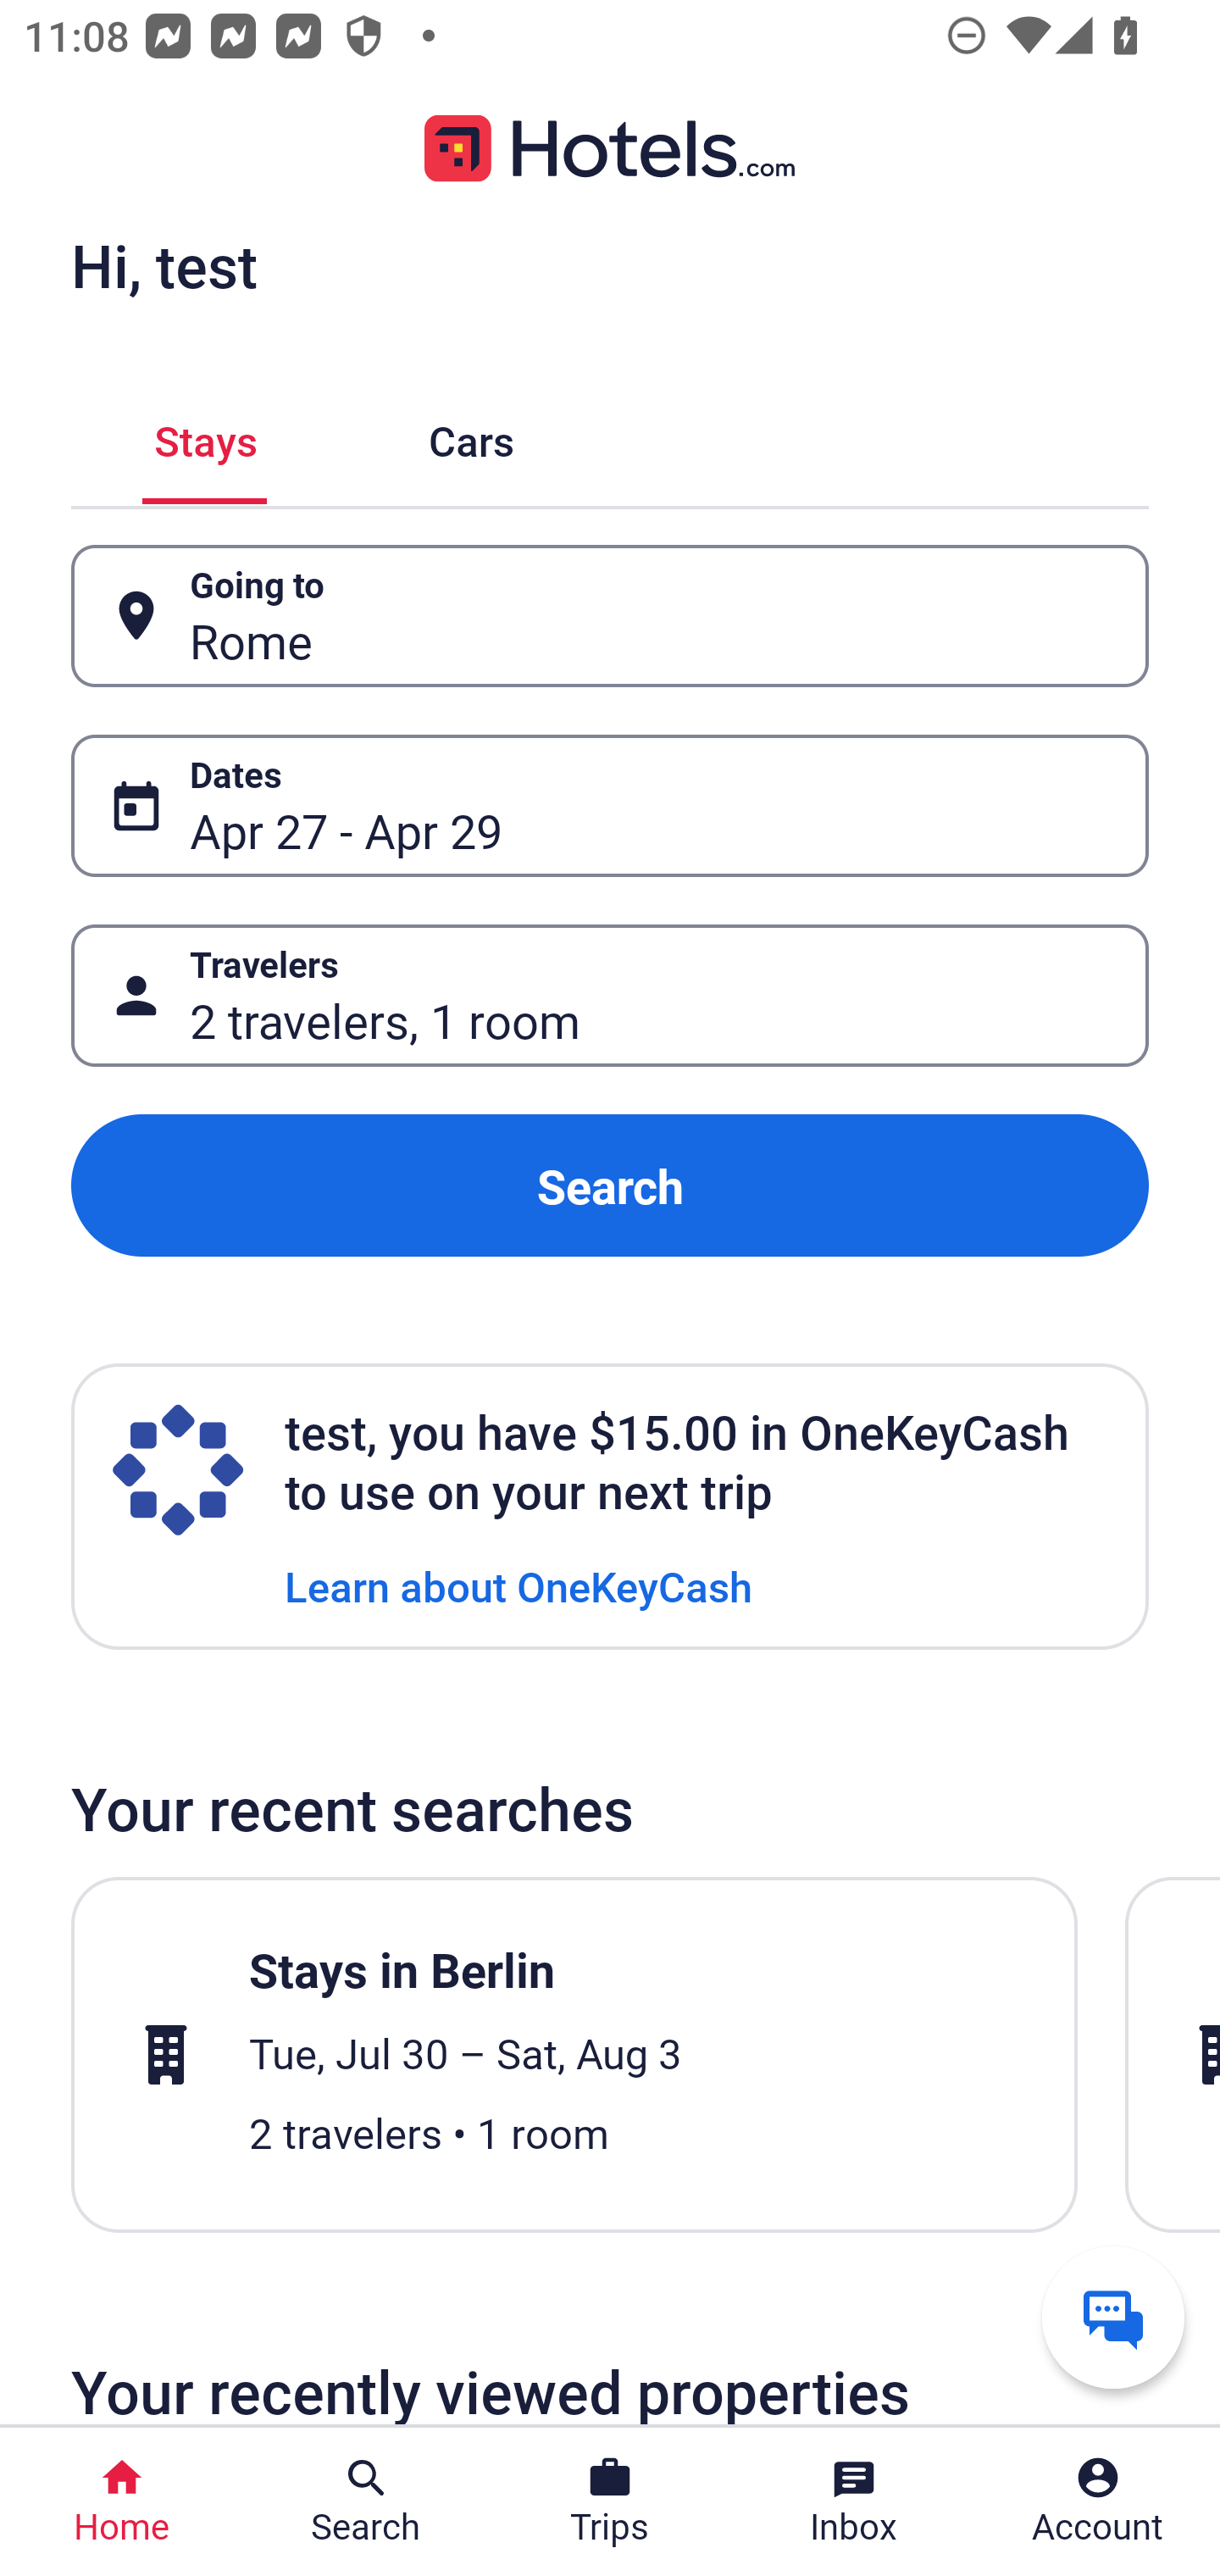 Image resolution: width=1220 pixels, height=2576 pixels. I want to click on Cars, so click(471, 436).